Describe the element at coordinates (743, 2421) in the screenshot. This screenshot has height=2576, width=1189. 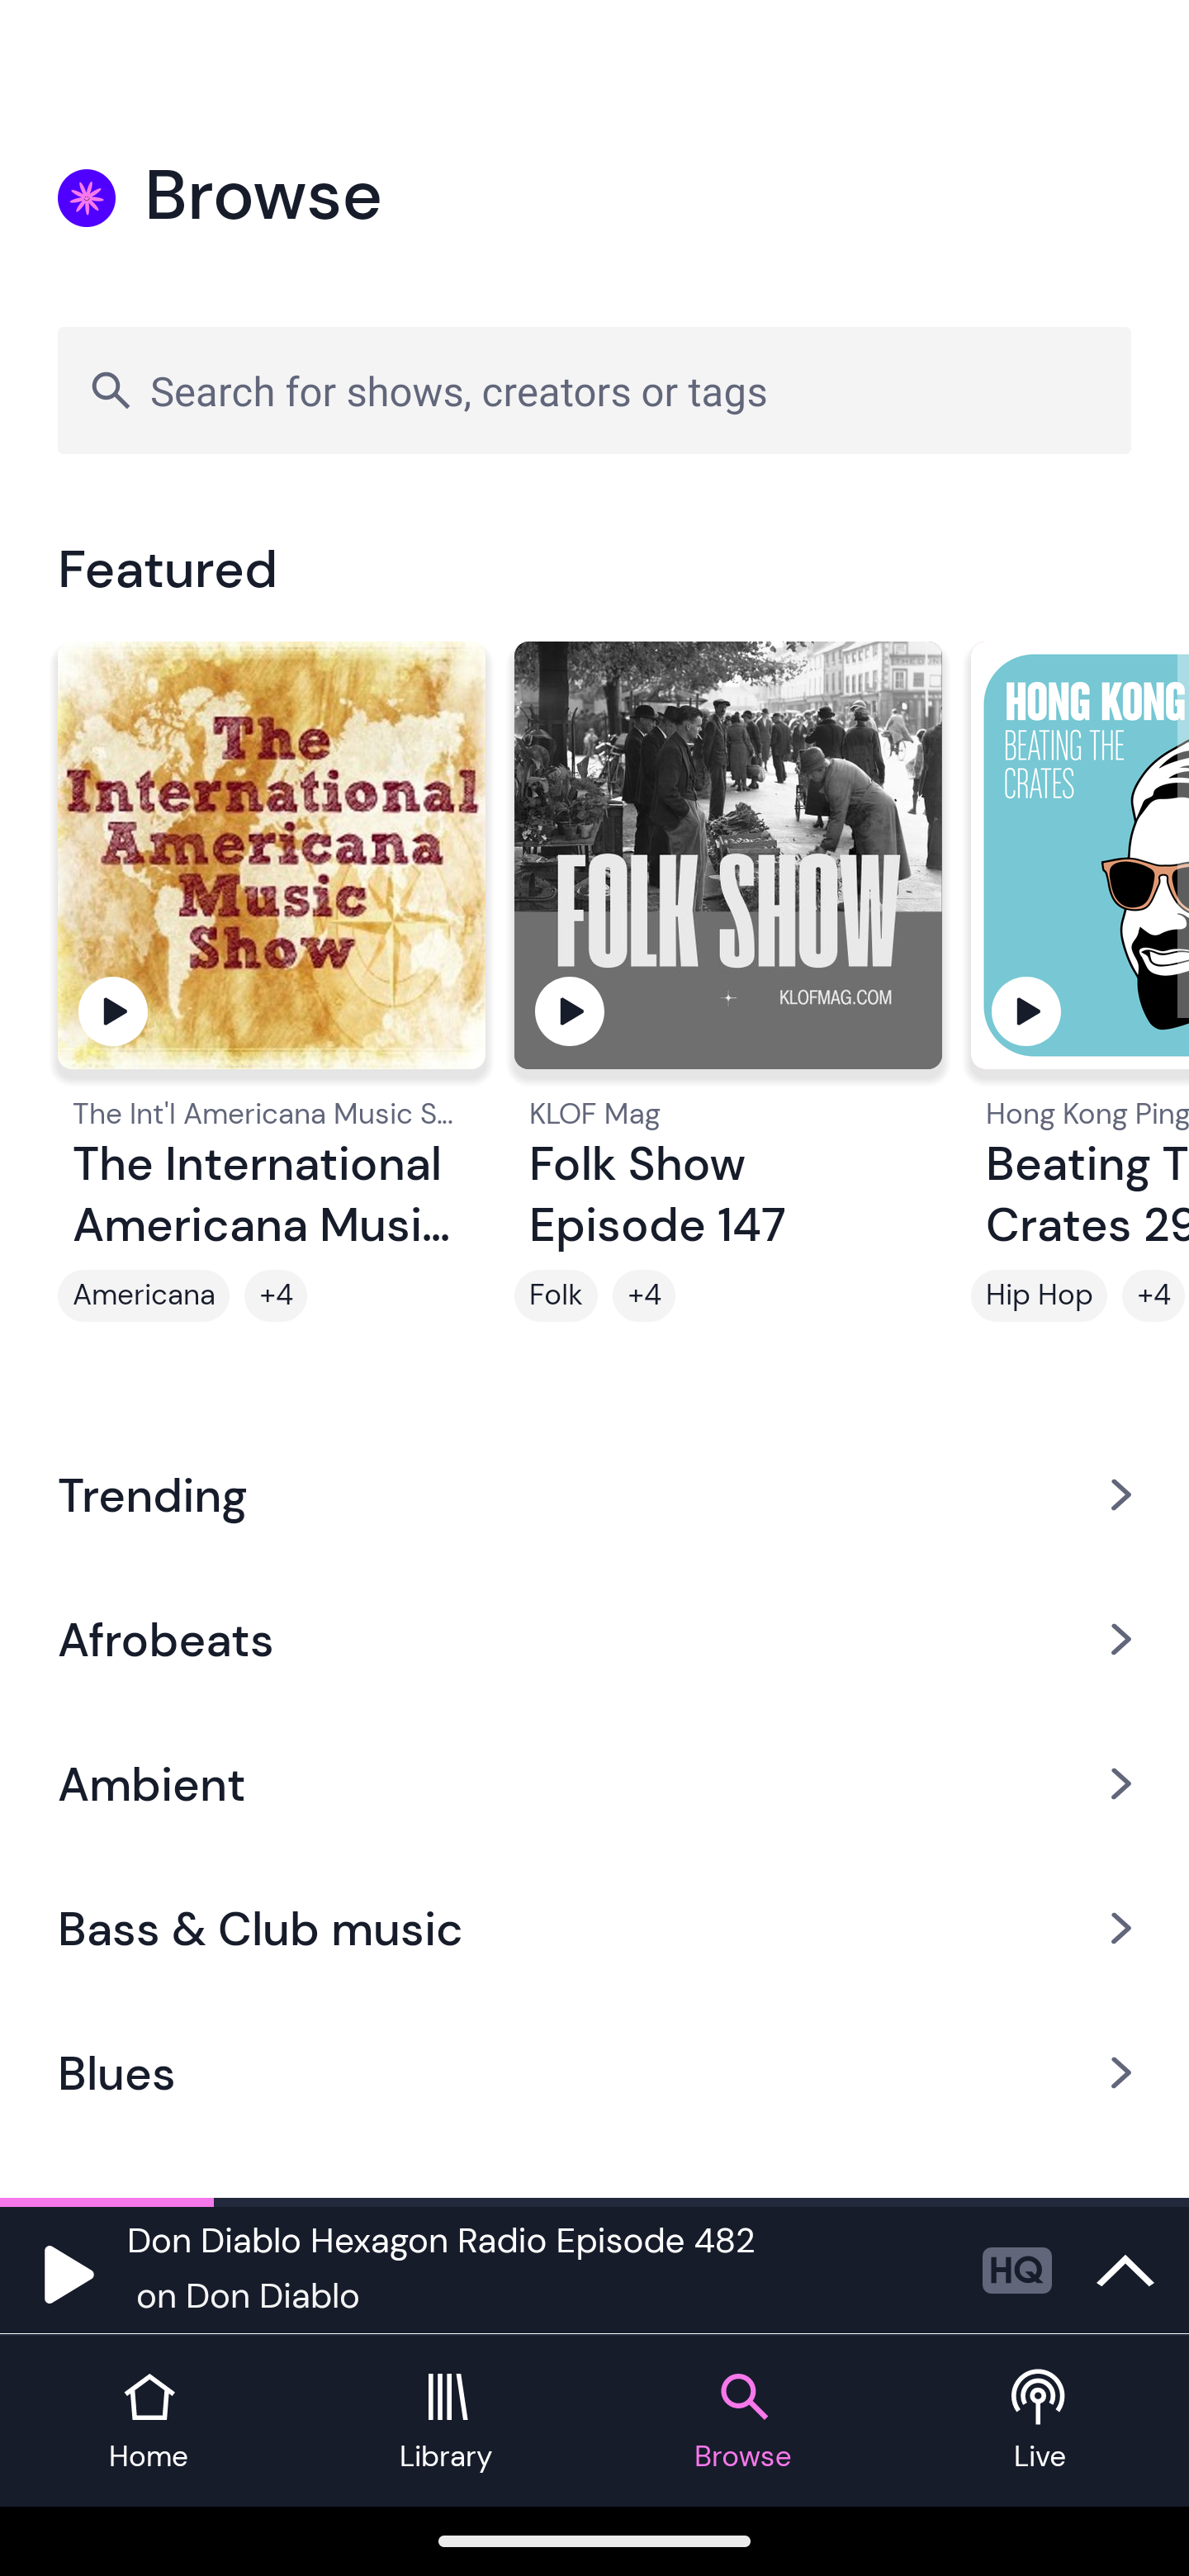
I see `Browse tab Browse` at that location.